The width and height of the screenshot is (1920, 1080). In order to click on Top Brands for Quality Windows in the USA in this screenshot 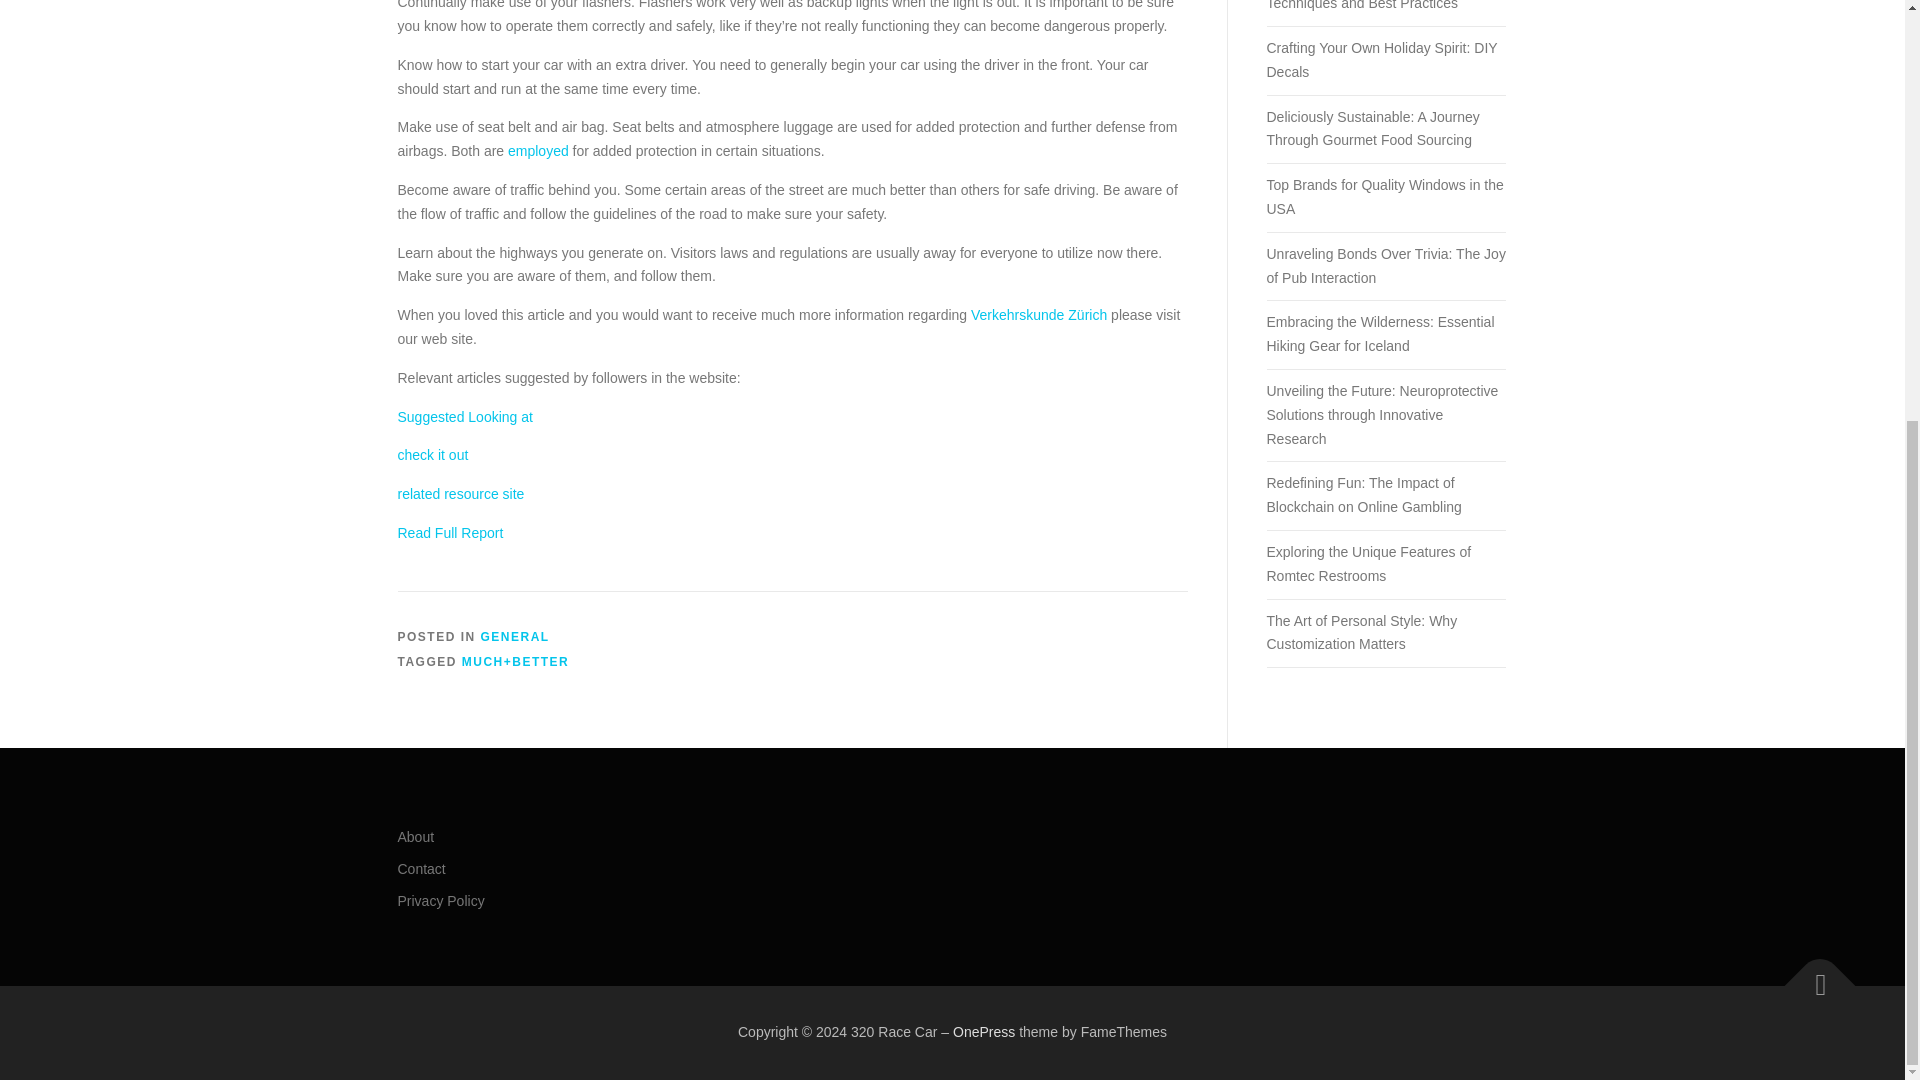, I will do `click(1384, 197)`.